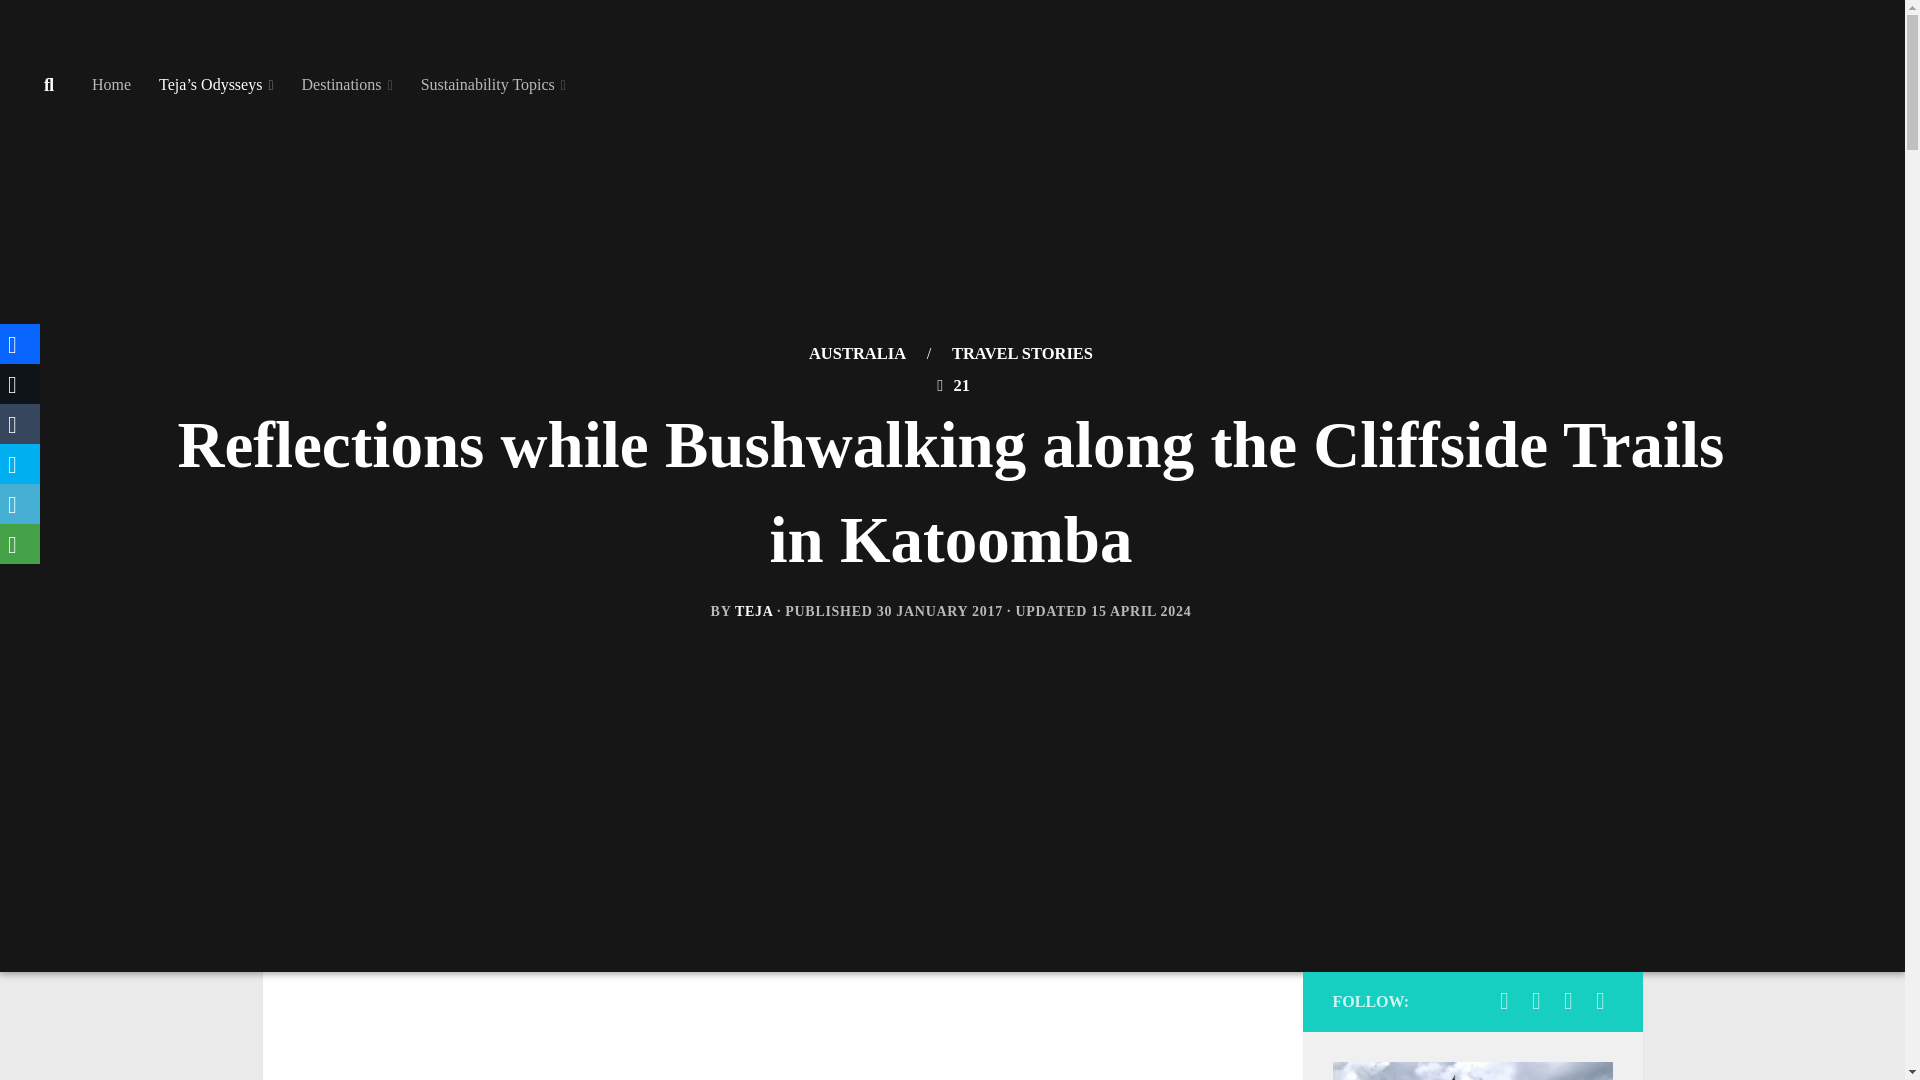 This screenshot has height=1080, width=1920. What do you see at coordinates (74, 27) in the screenshot?
I see `Below content` at bounding box center [74, 27].